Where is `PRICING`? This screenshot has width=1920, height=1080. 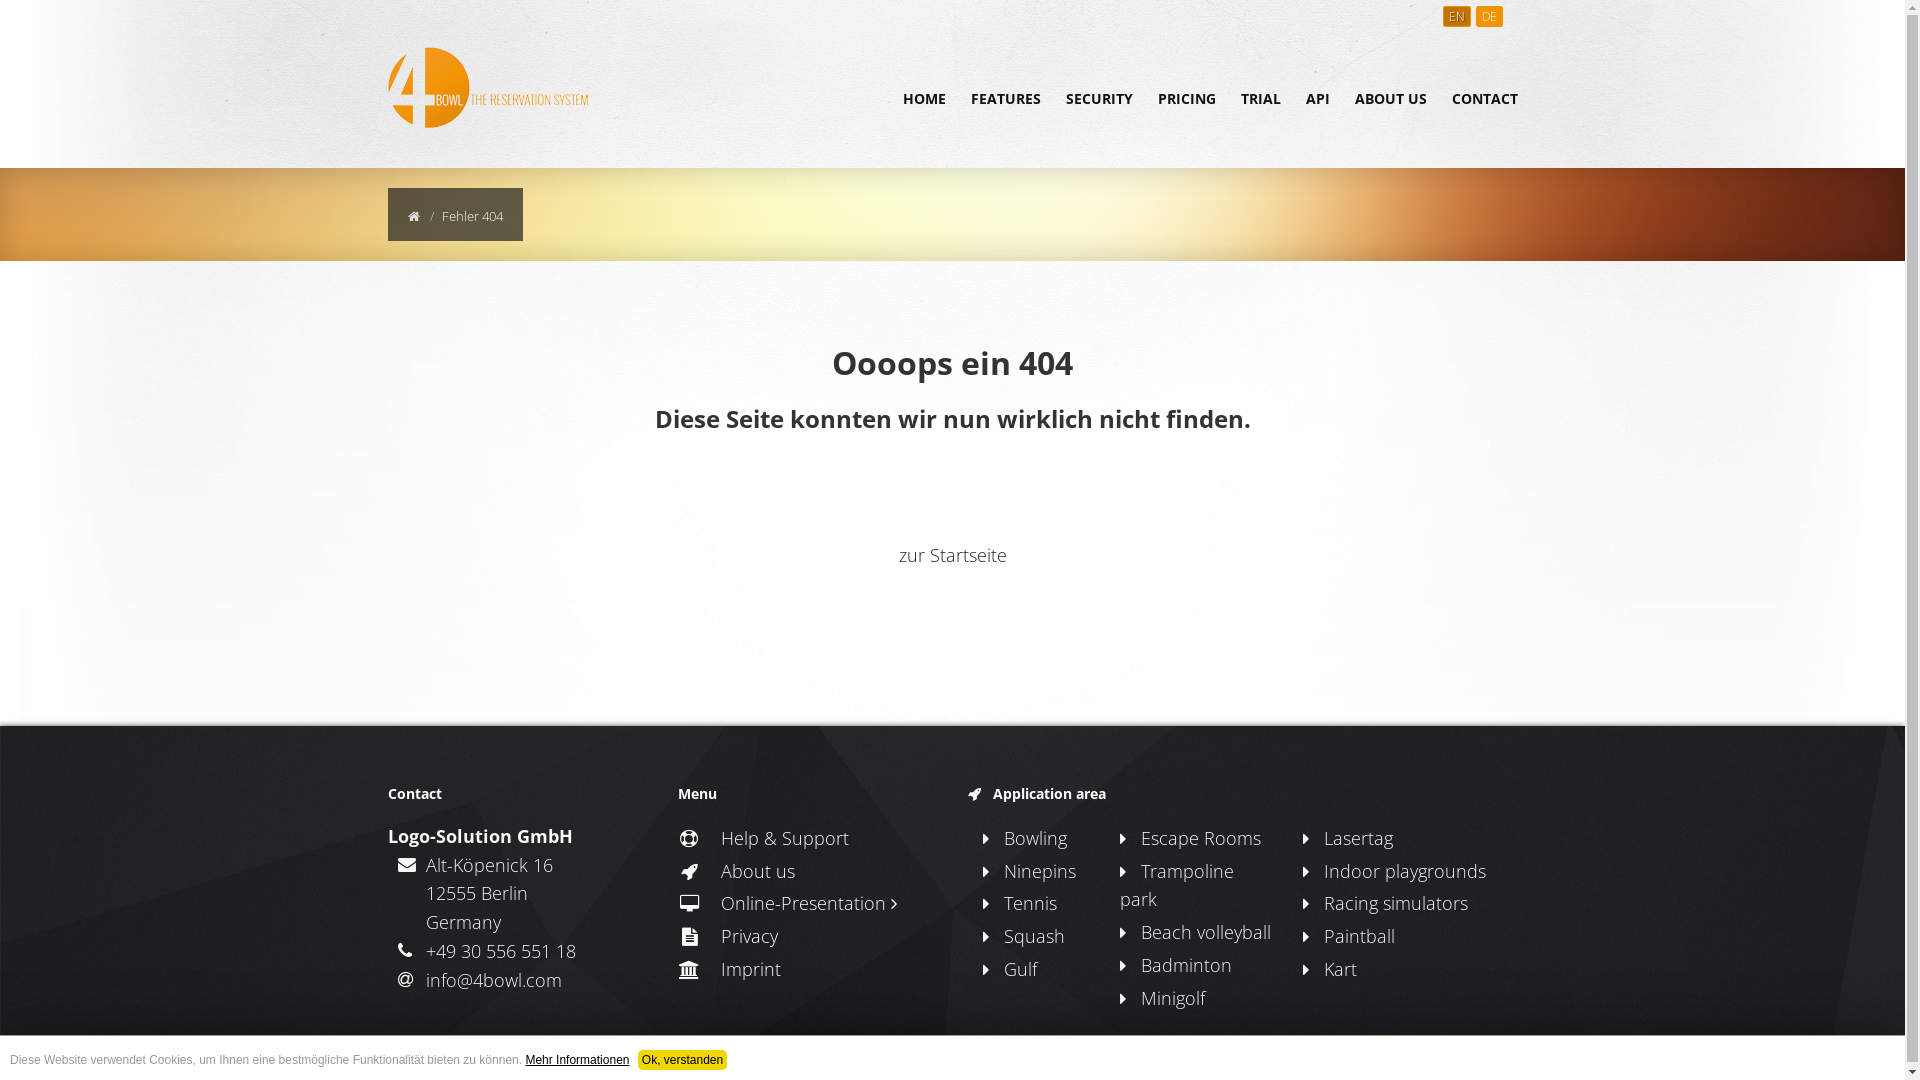
PRICING is located at coordinates (1187, 99).